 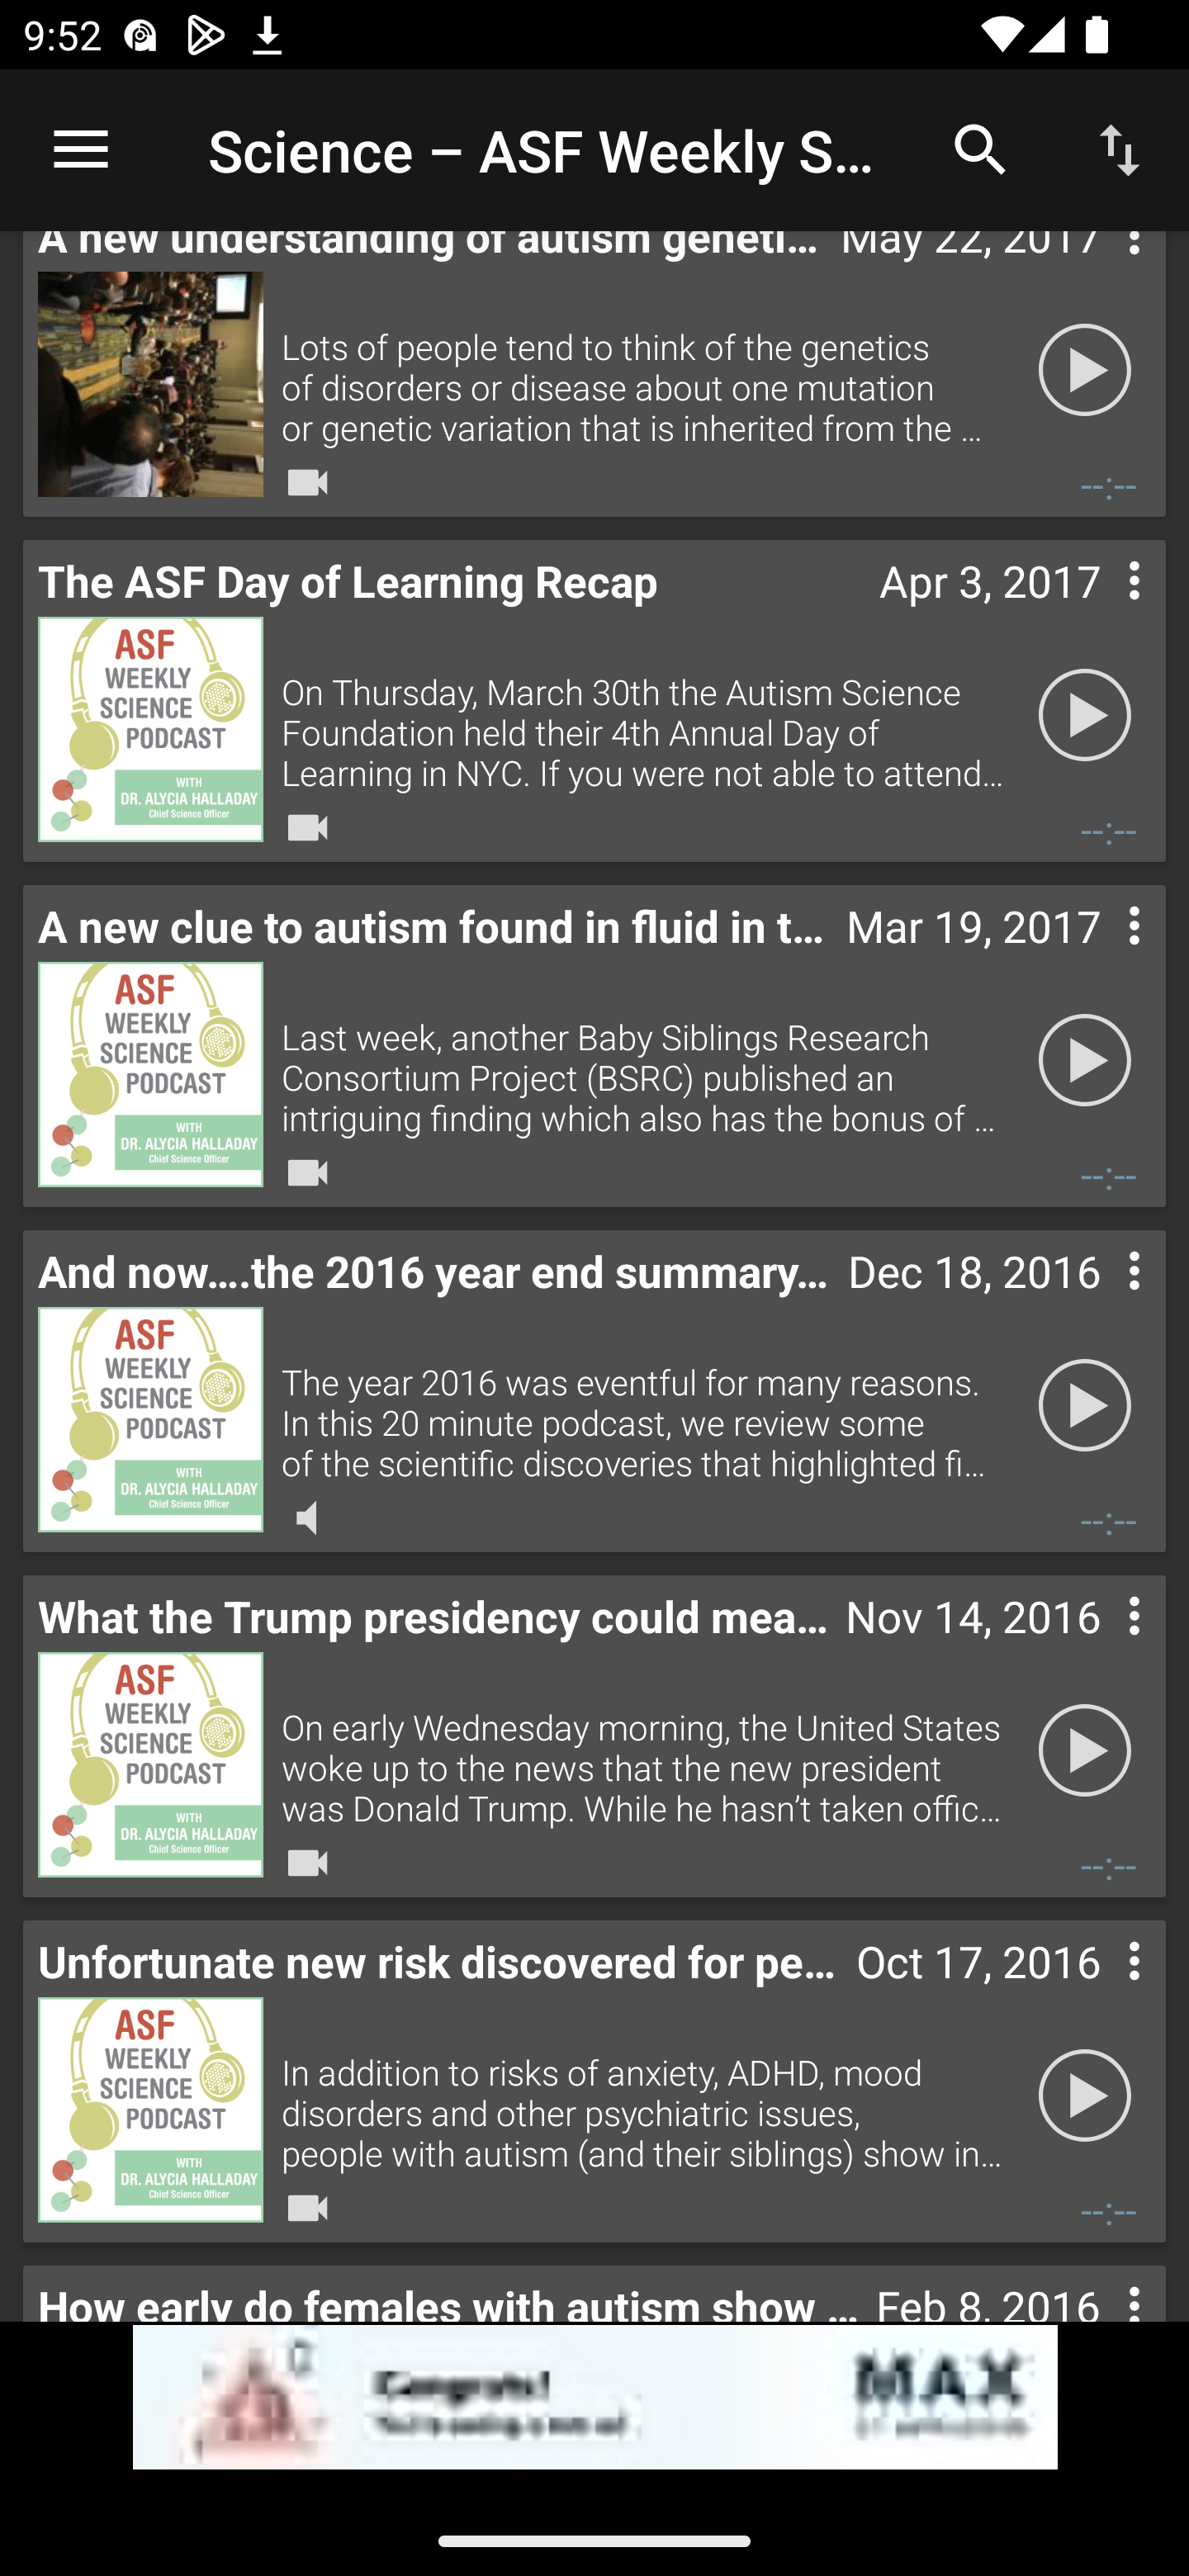 I want to click on Contextual menu, so click(x=1098, y=1995).